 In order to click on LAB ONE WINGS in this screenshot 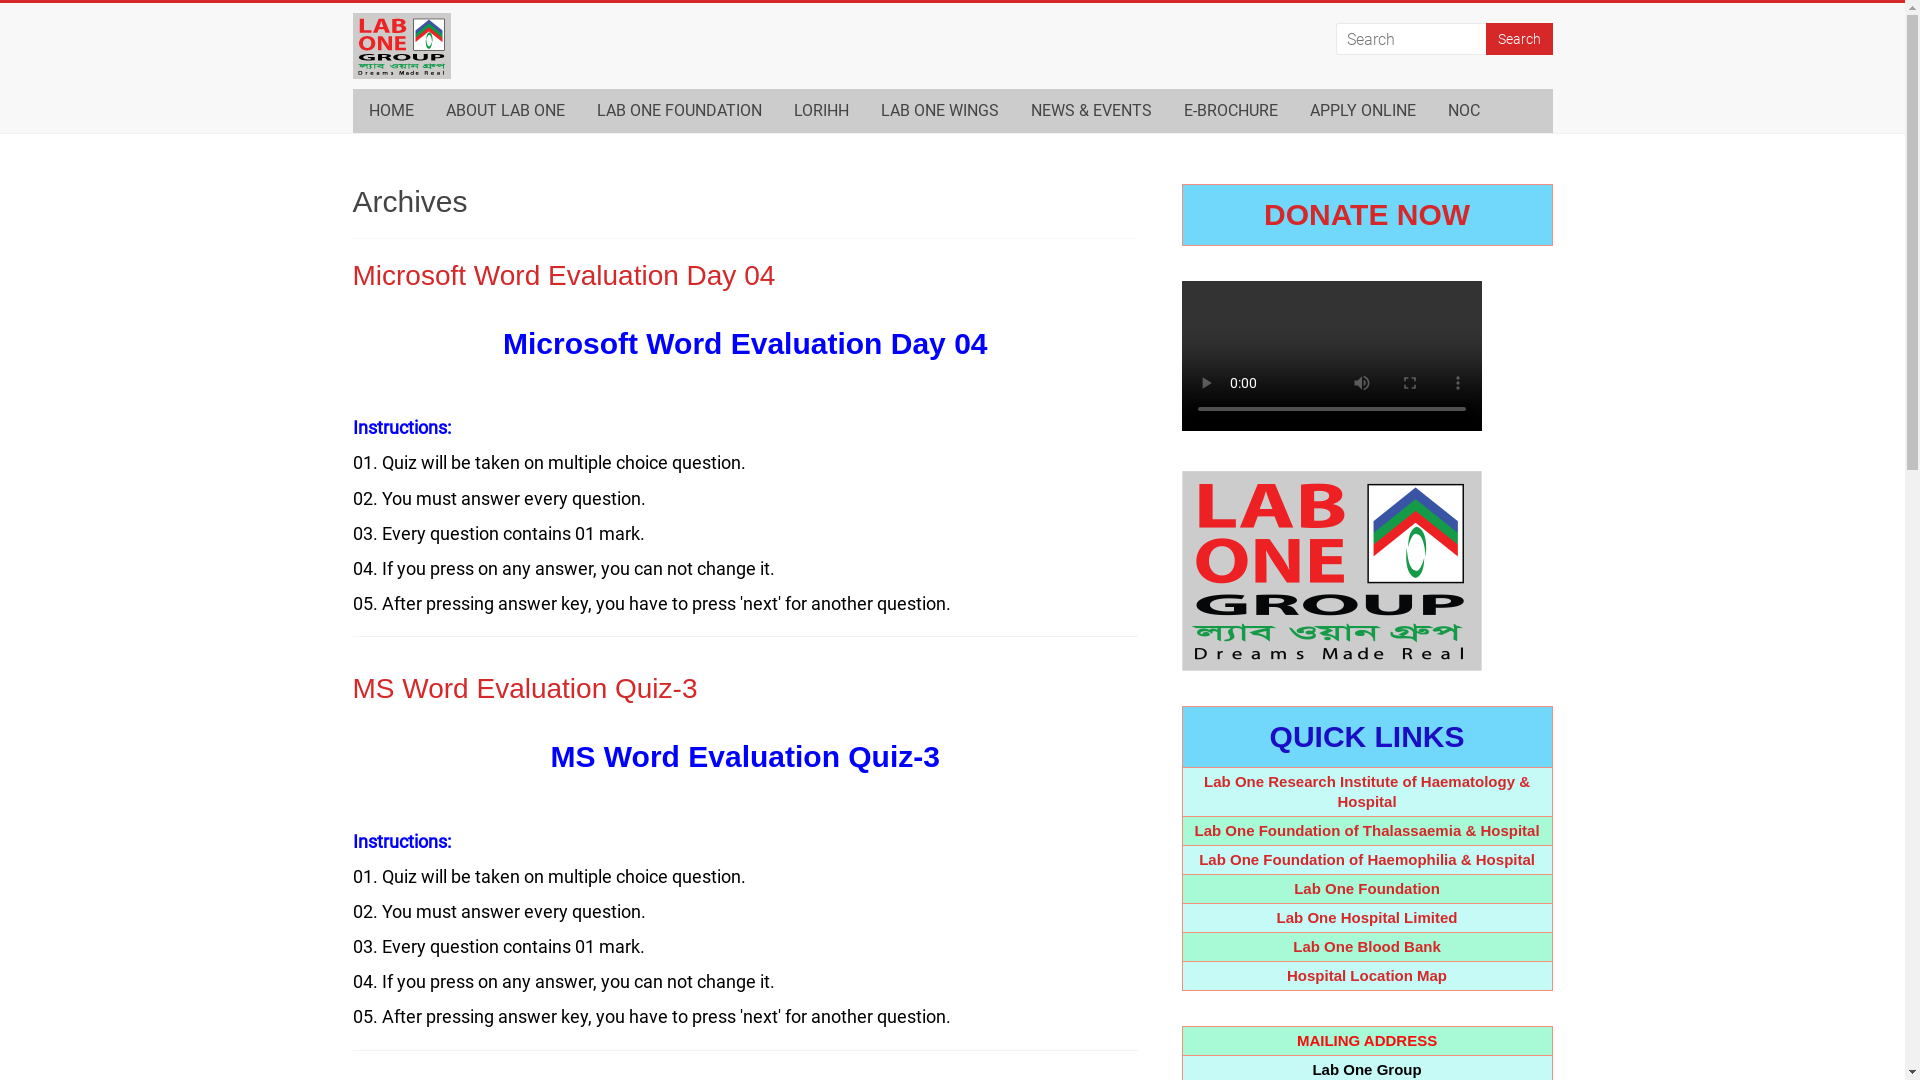, I will do `click(938, 111)`.